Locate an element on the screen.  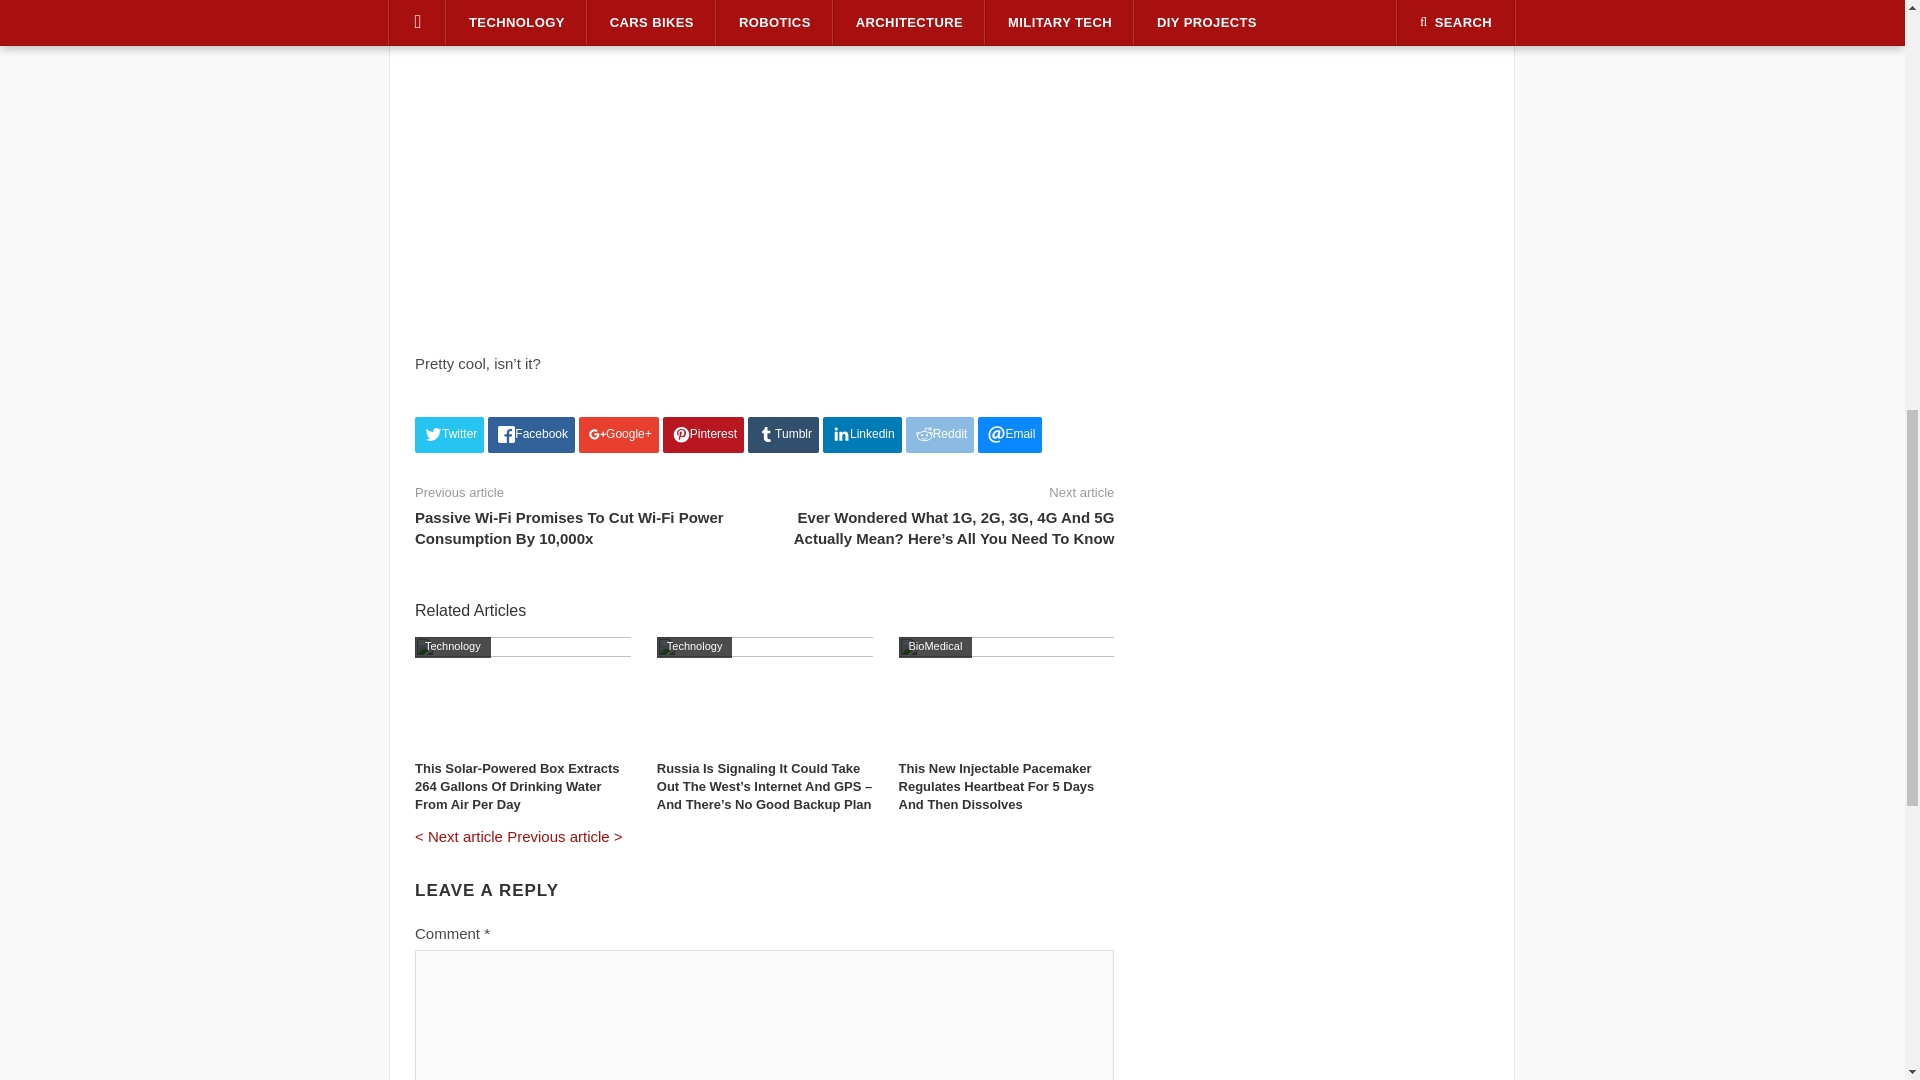
Pinterest is located at coordinates (703, 434).